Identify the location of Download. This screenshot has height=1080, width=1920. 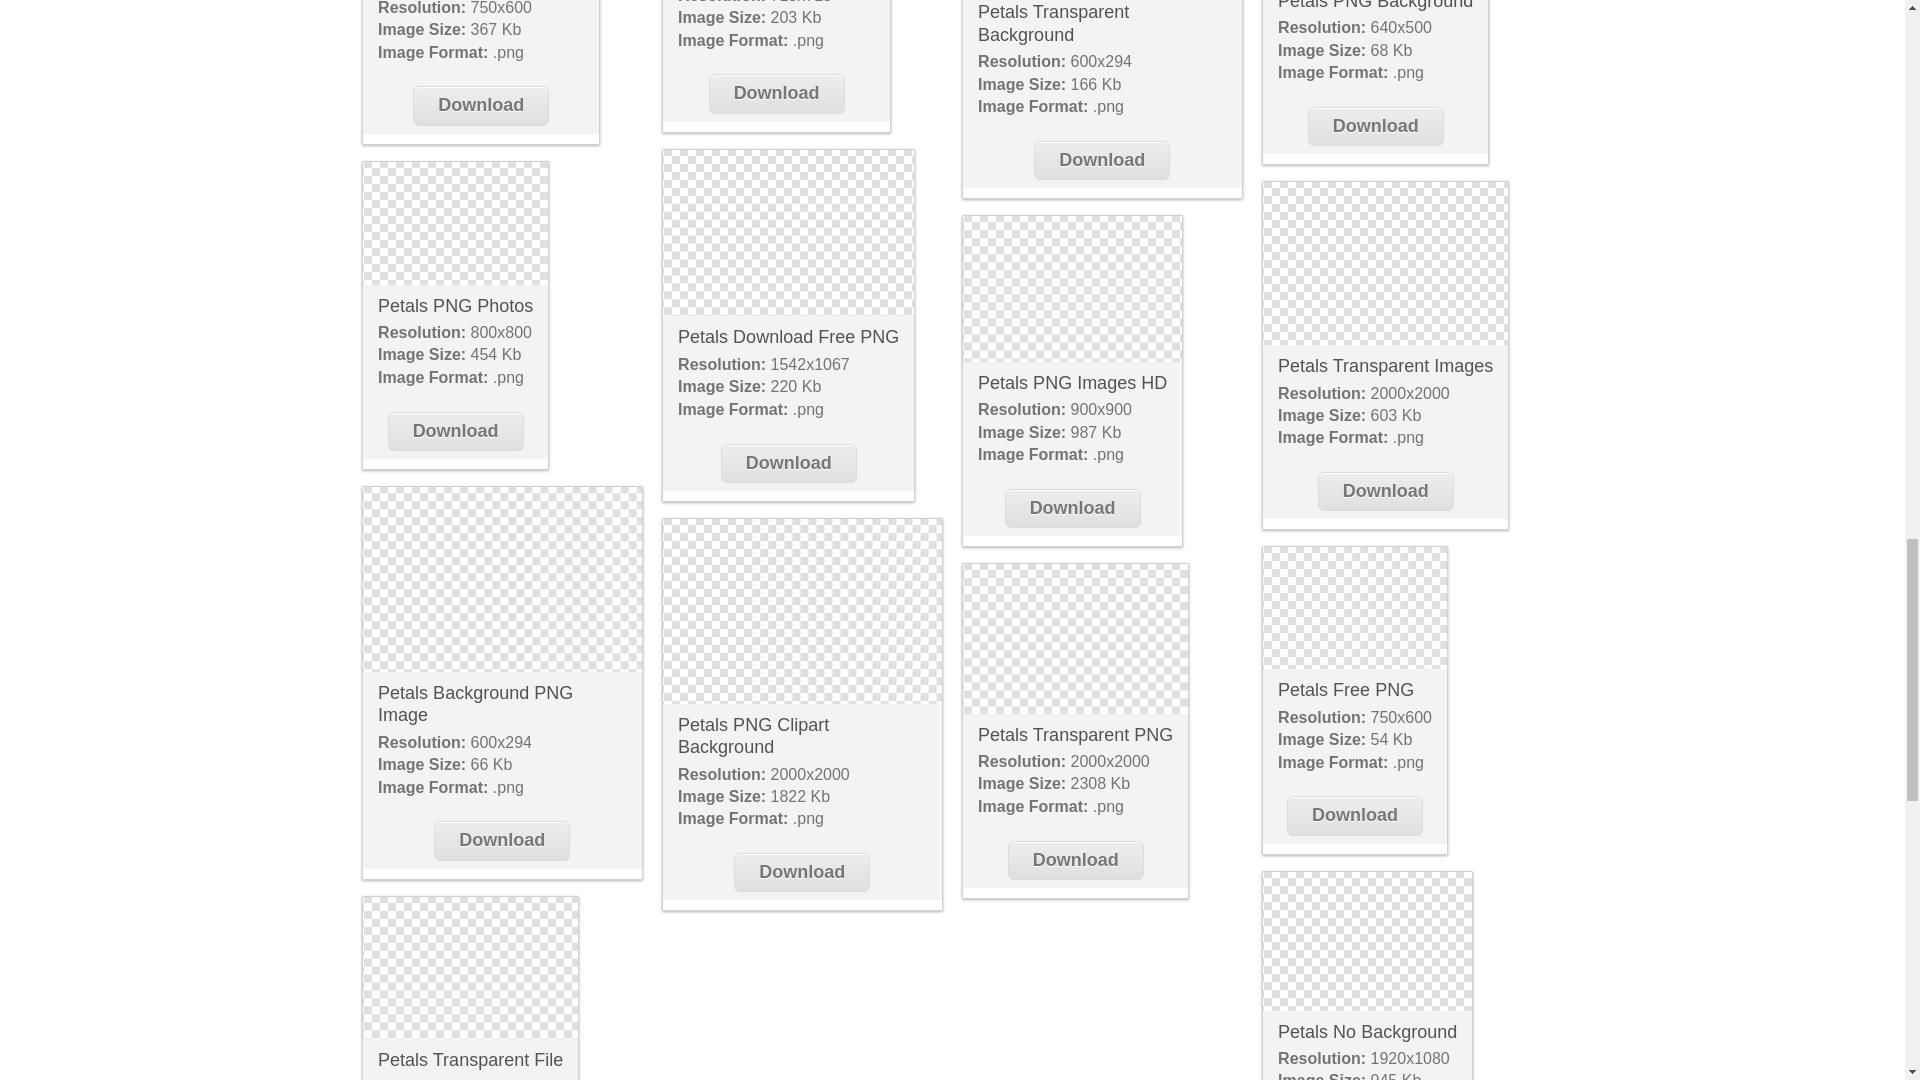
(480, 106).